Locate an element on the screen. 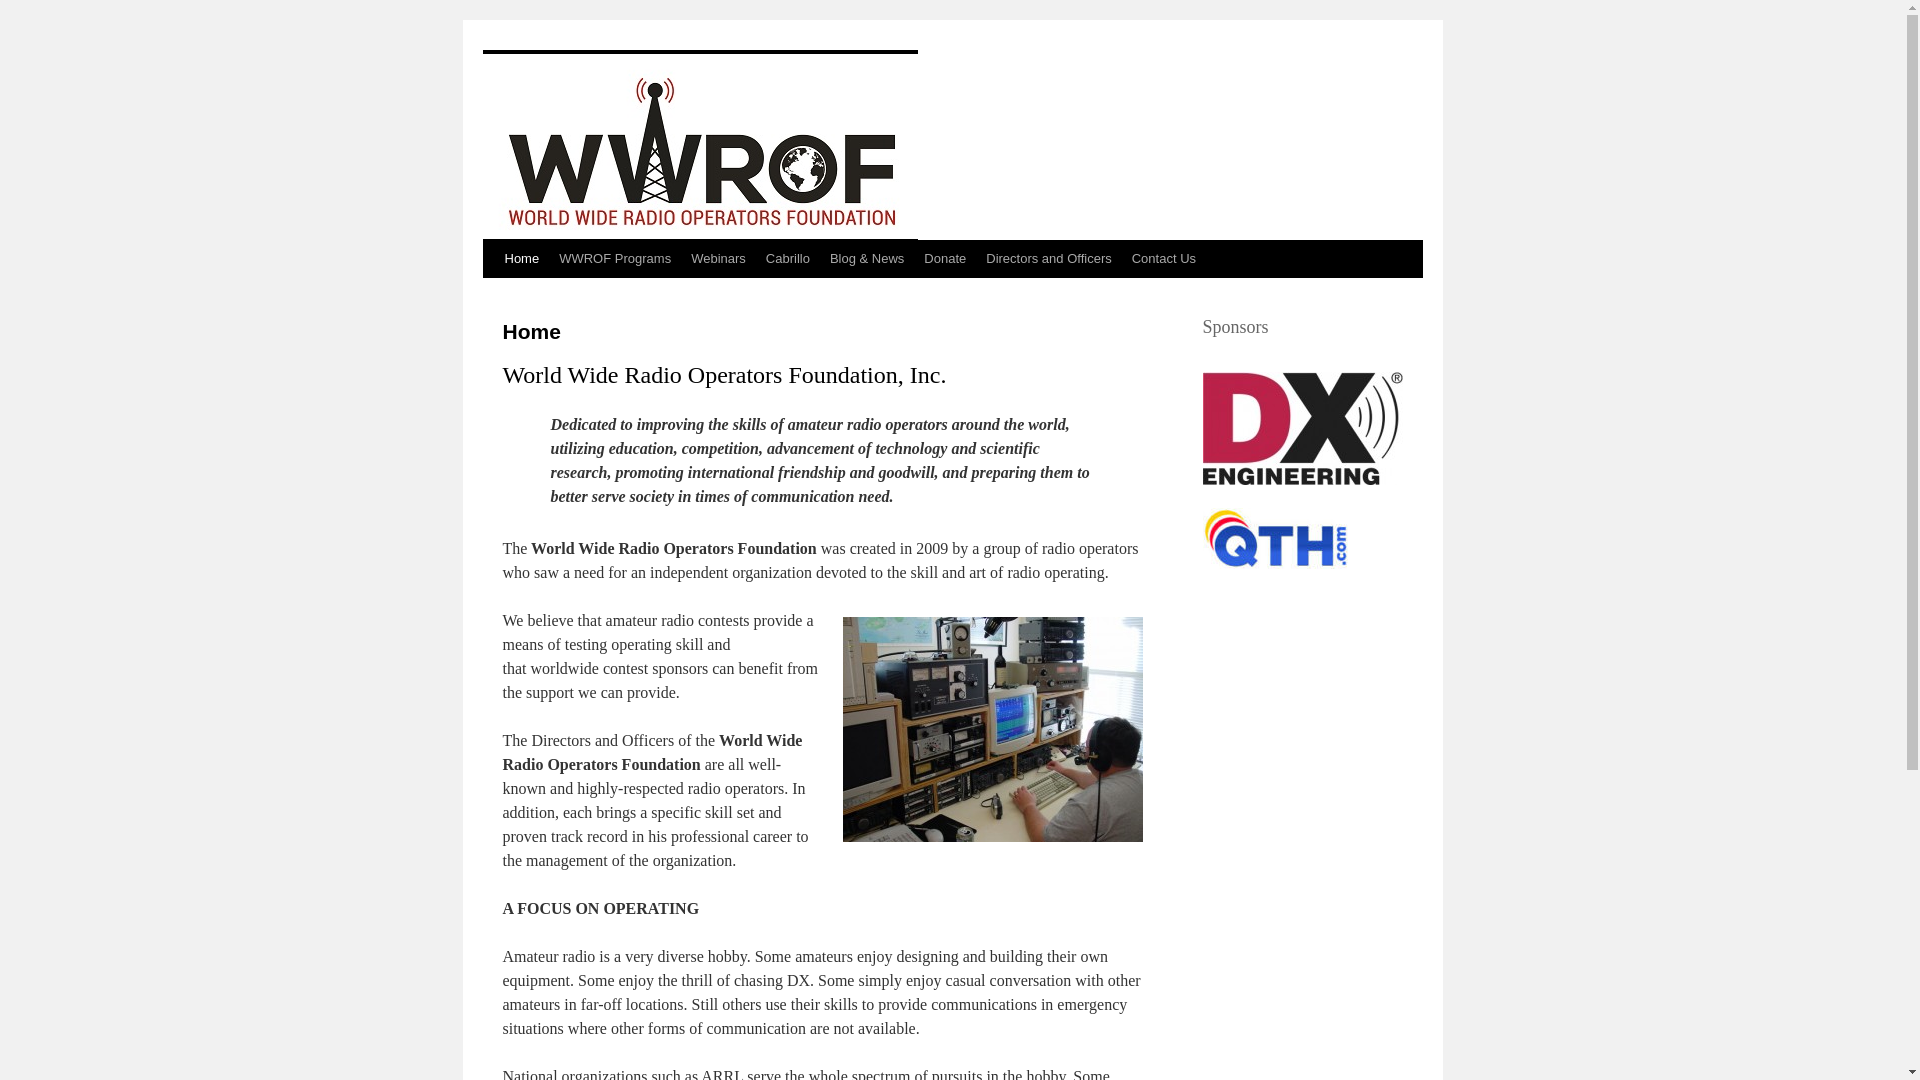  Donate is located at coordinates (944, 258).